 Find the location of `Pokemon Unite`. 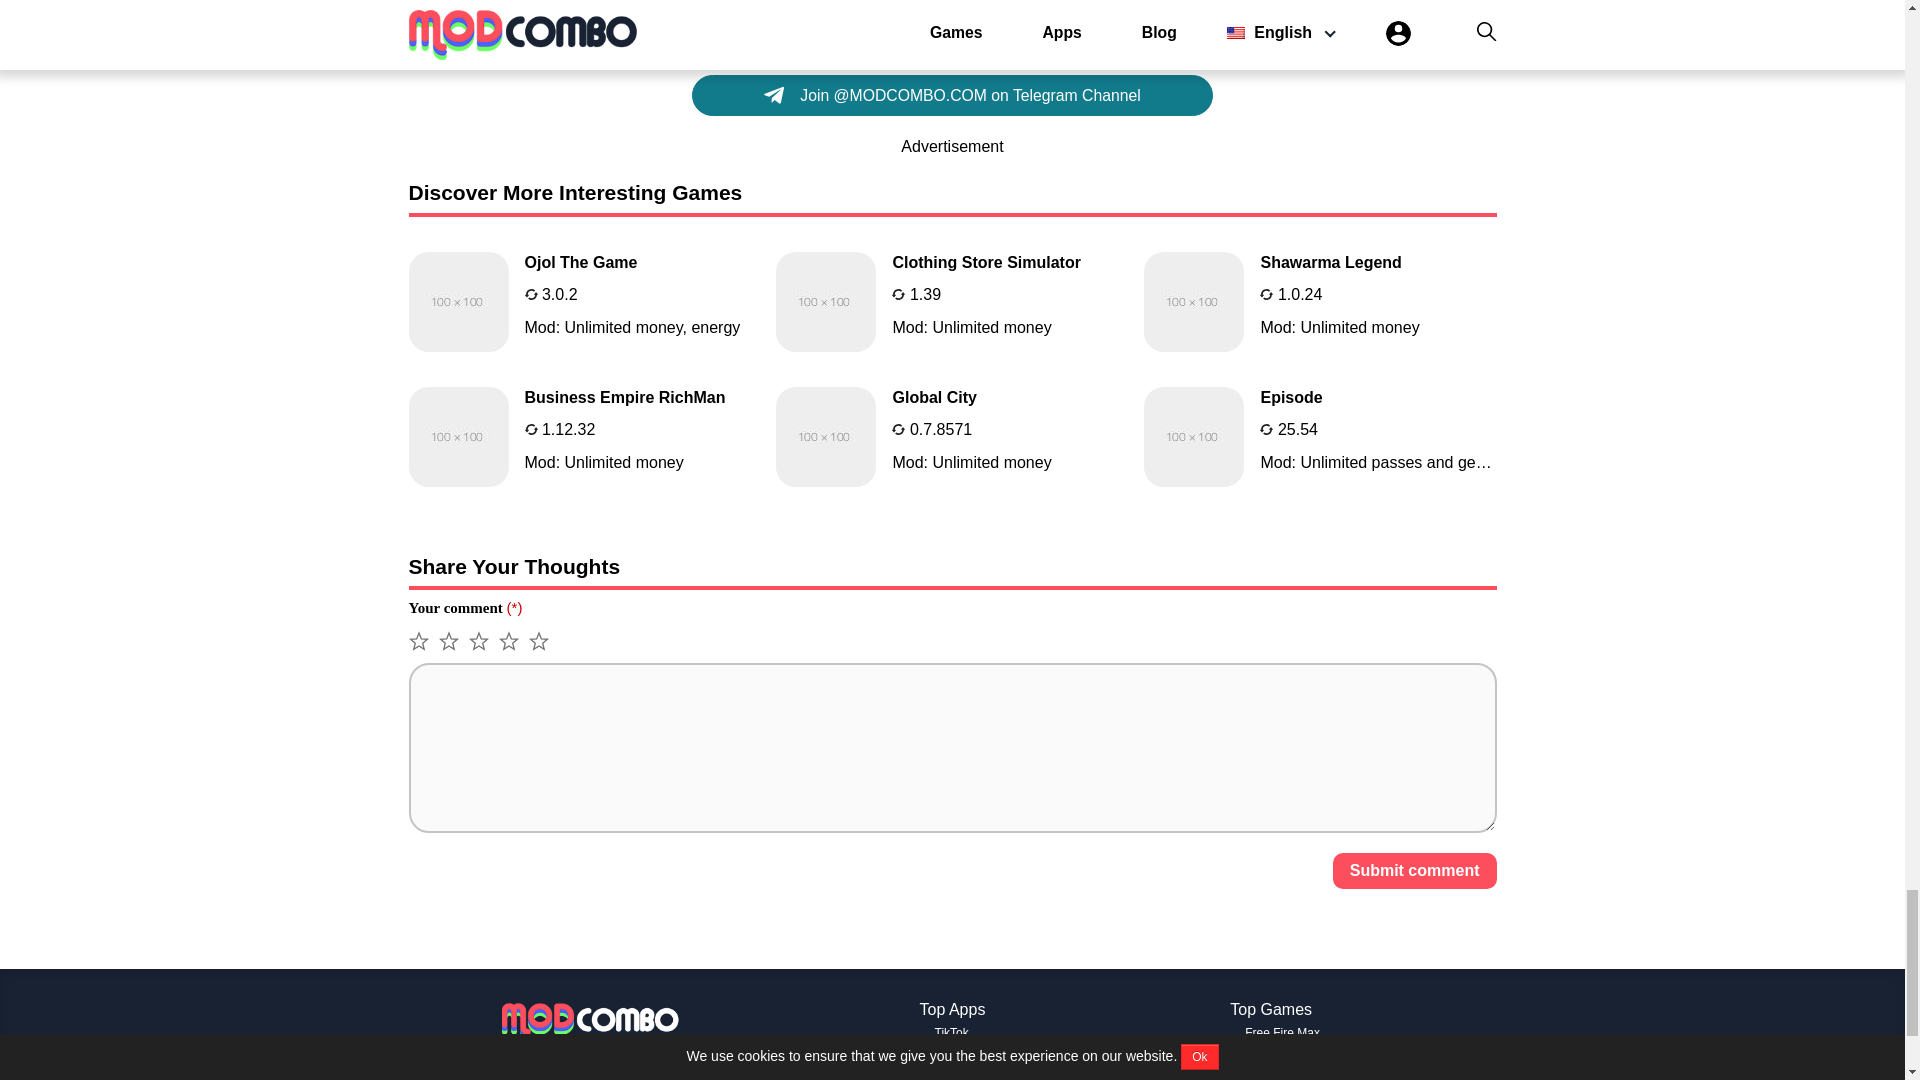

Pokemon Unite is located at coordinates (1285, 1057).